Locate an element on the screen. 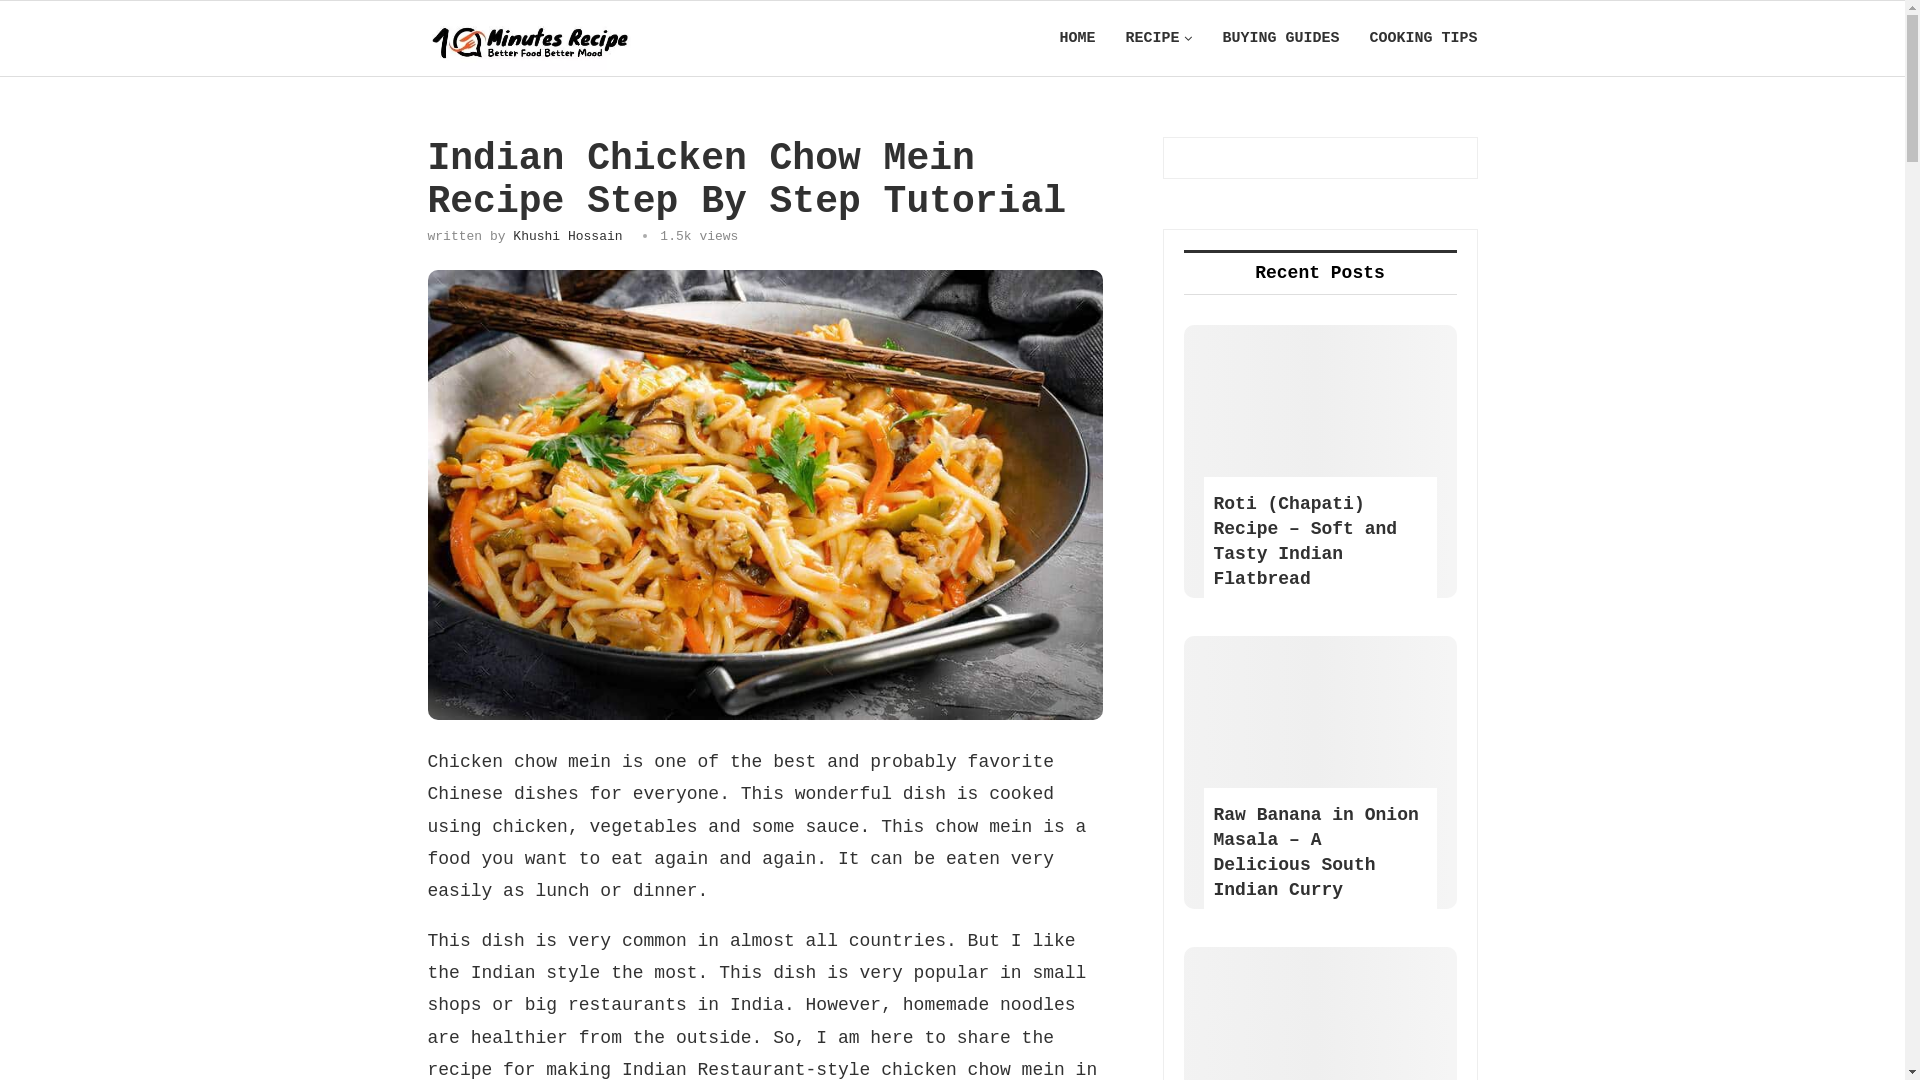 The height and width of the screenshot is (1080, 1920). RECIPE is located at coordinates (1158, 38).